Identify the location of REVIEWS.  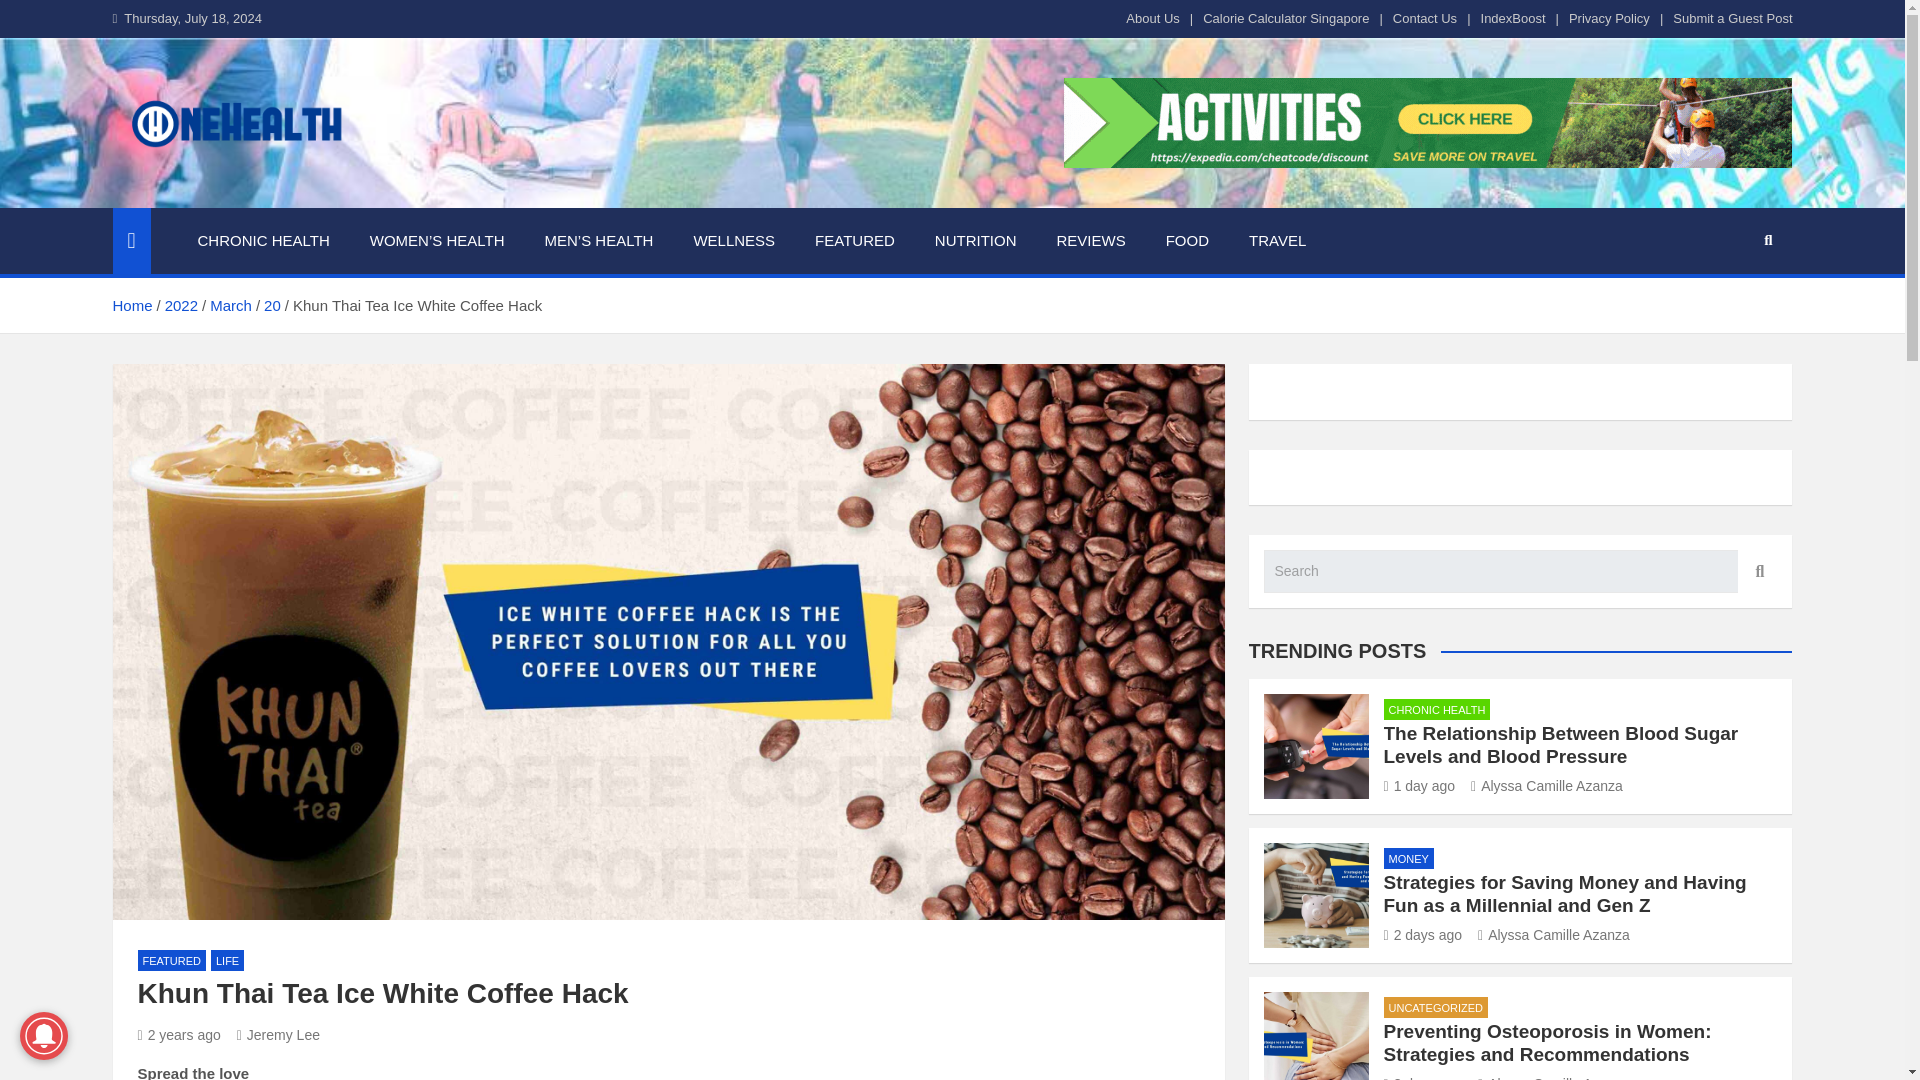
(1090, 241).